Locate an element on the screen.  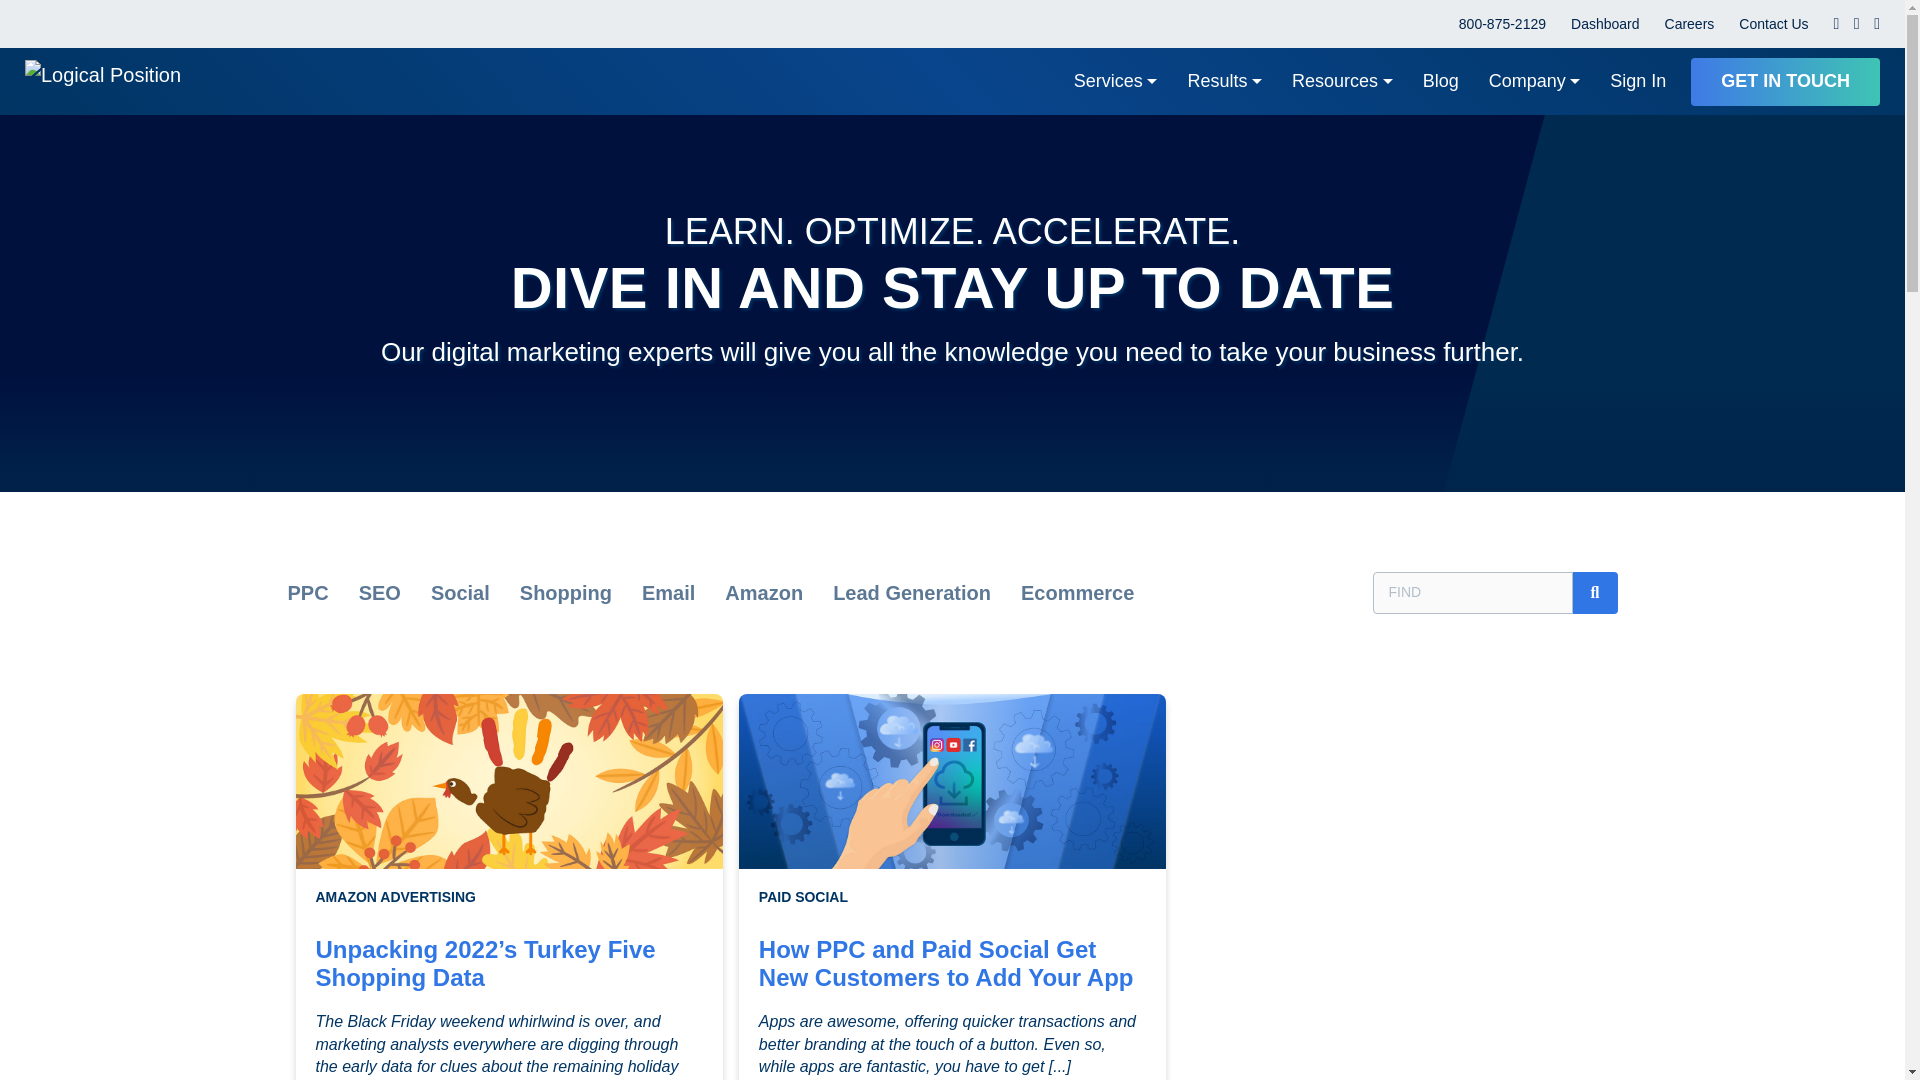
Contact Us is located at coordinates (1774, 24).